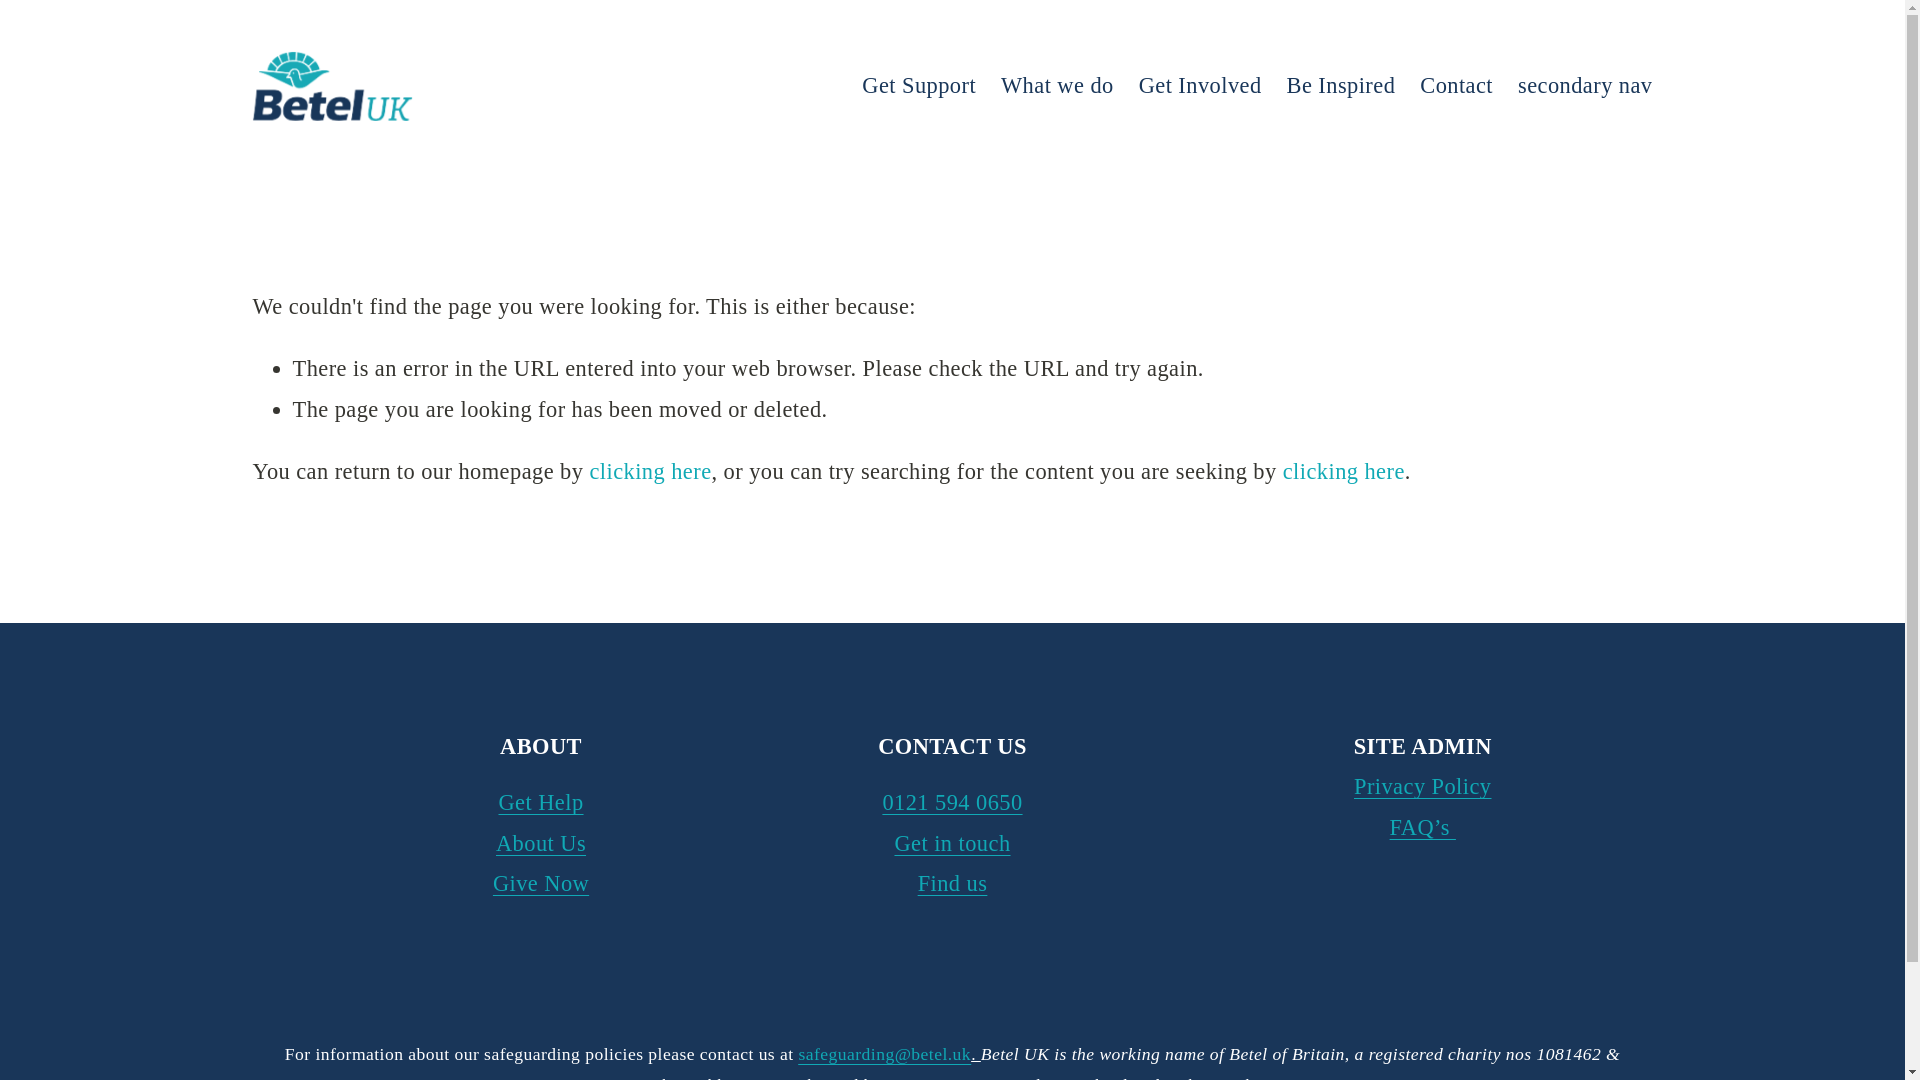  I want to click on secondary nav, so click(1586, 86).